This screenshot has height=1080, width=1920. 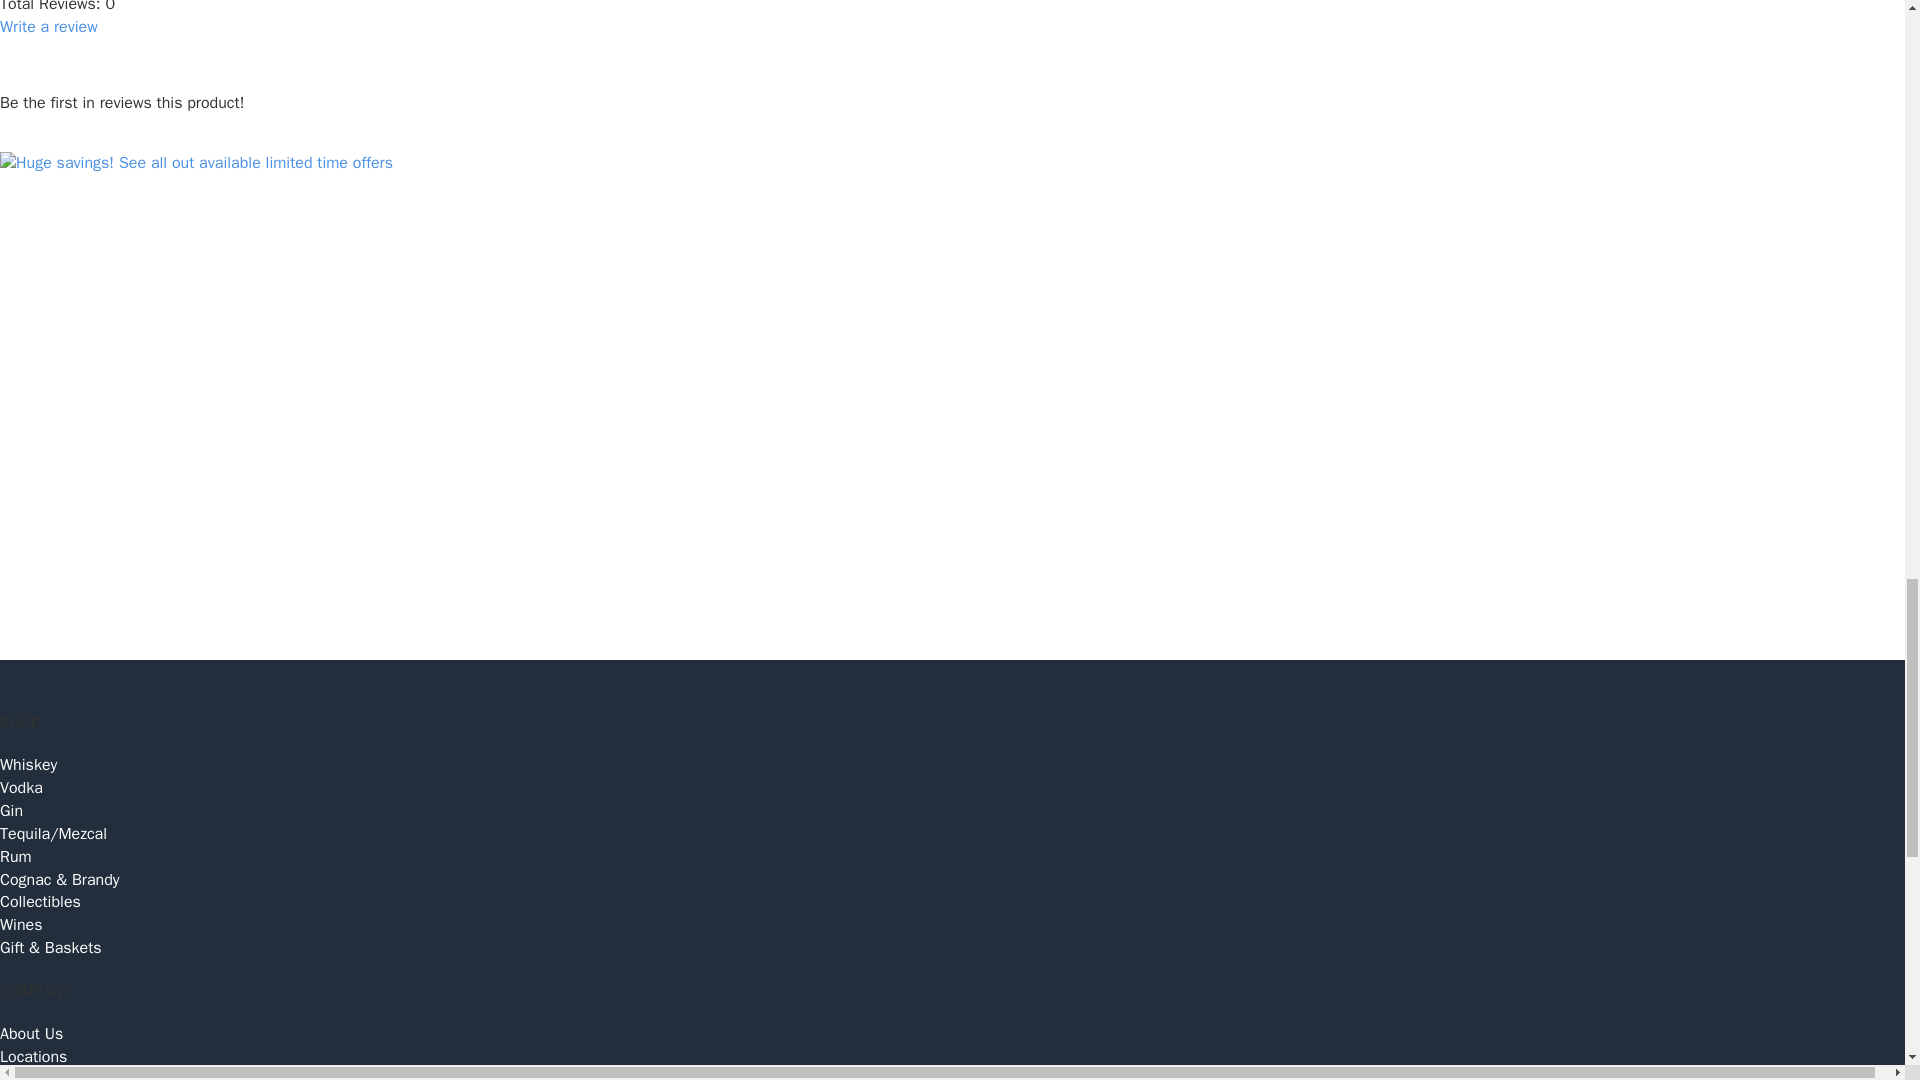 I want to click on Gin, so click(x=952, y=811).